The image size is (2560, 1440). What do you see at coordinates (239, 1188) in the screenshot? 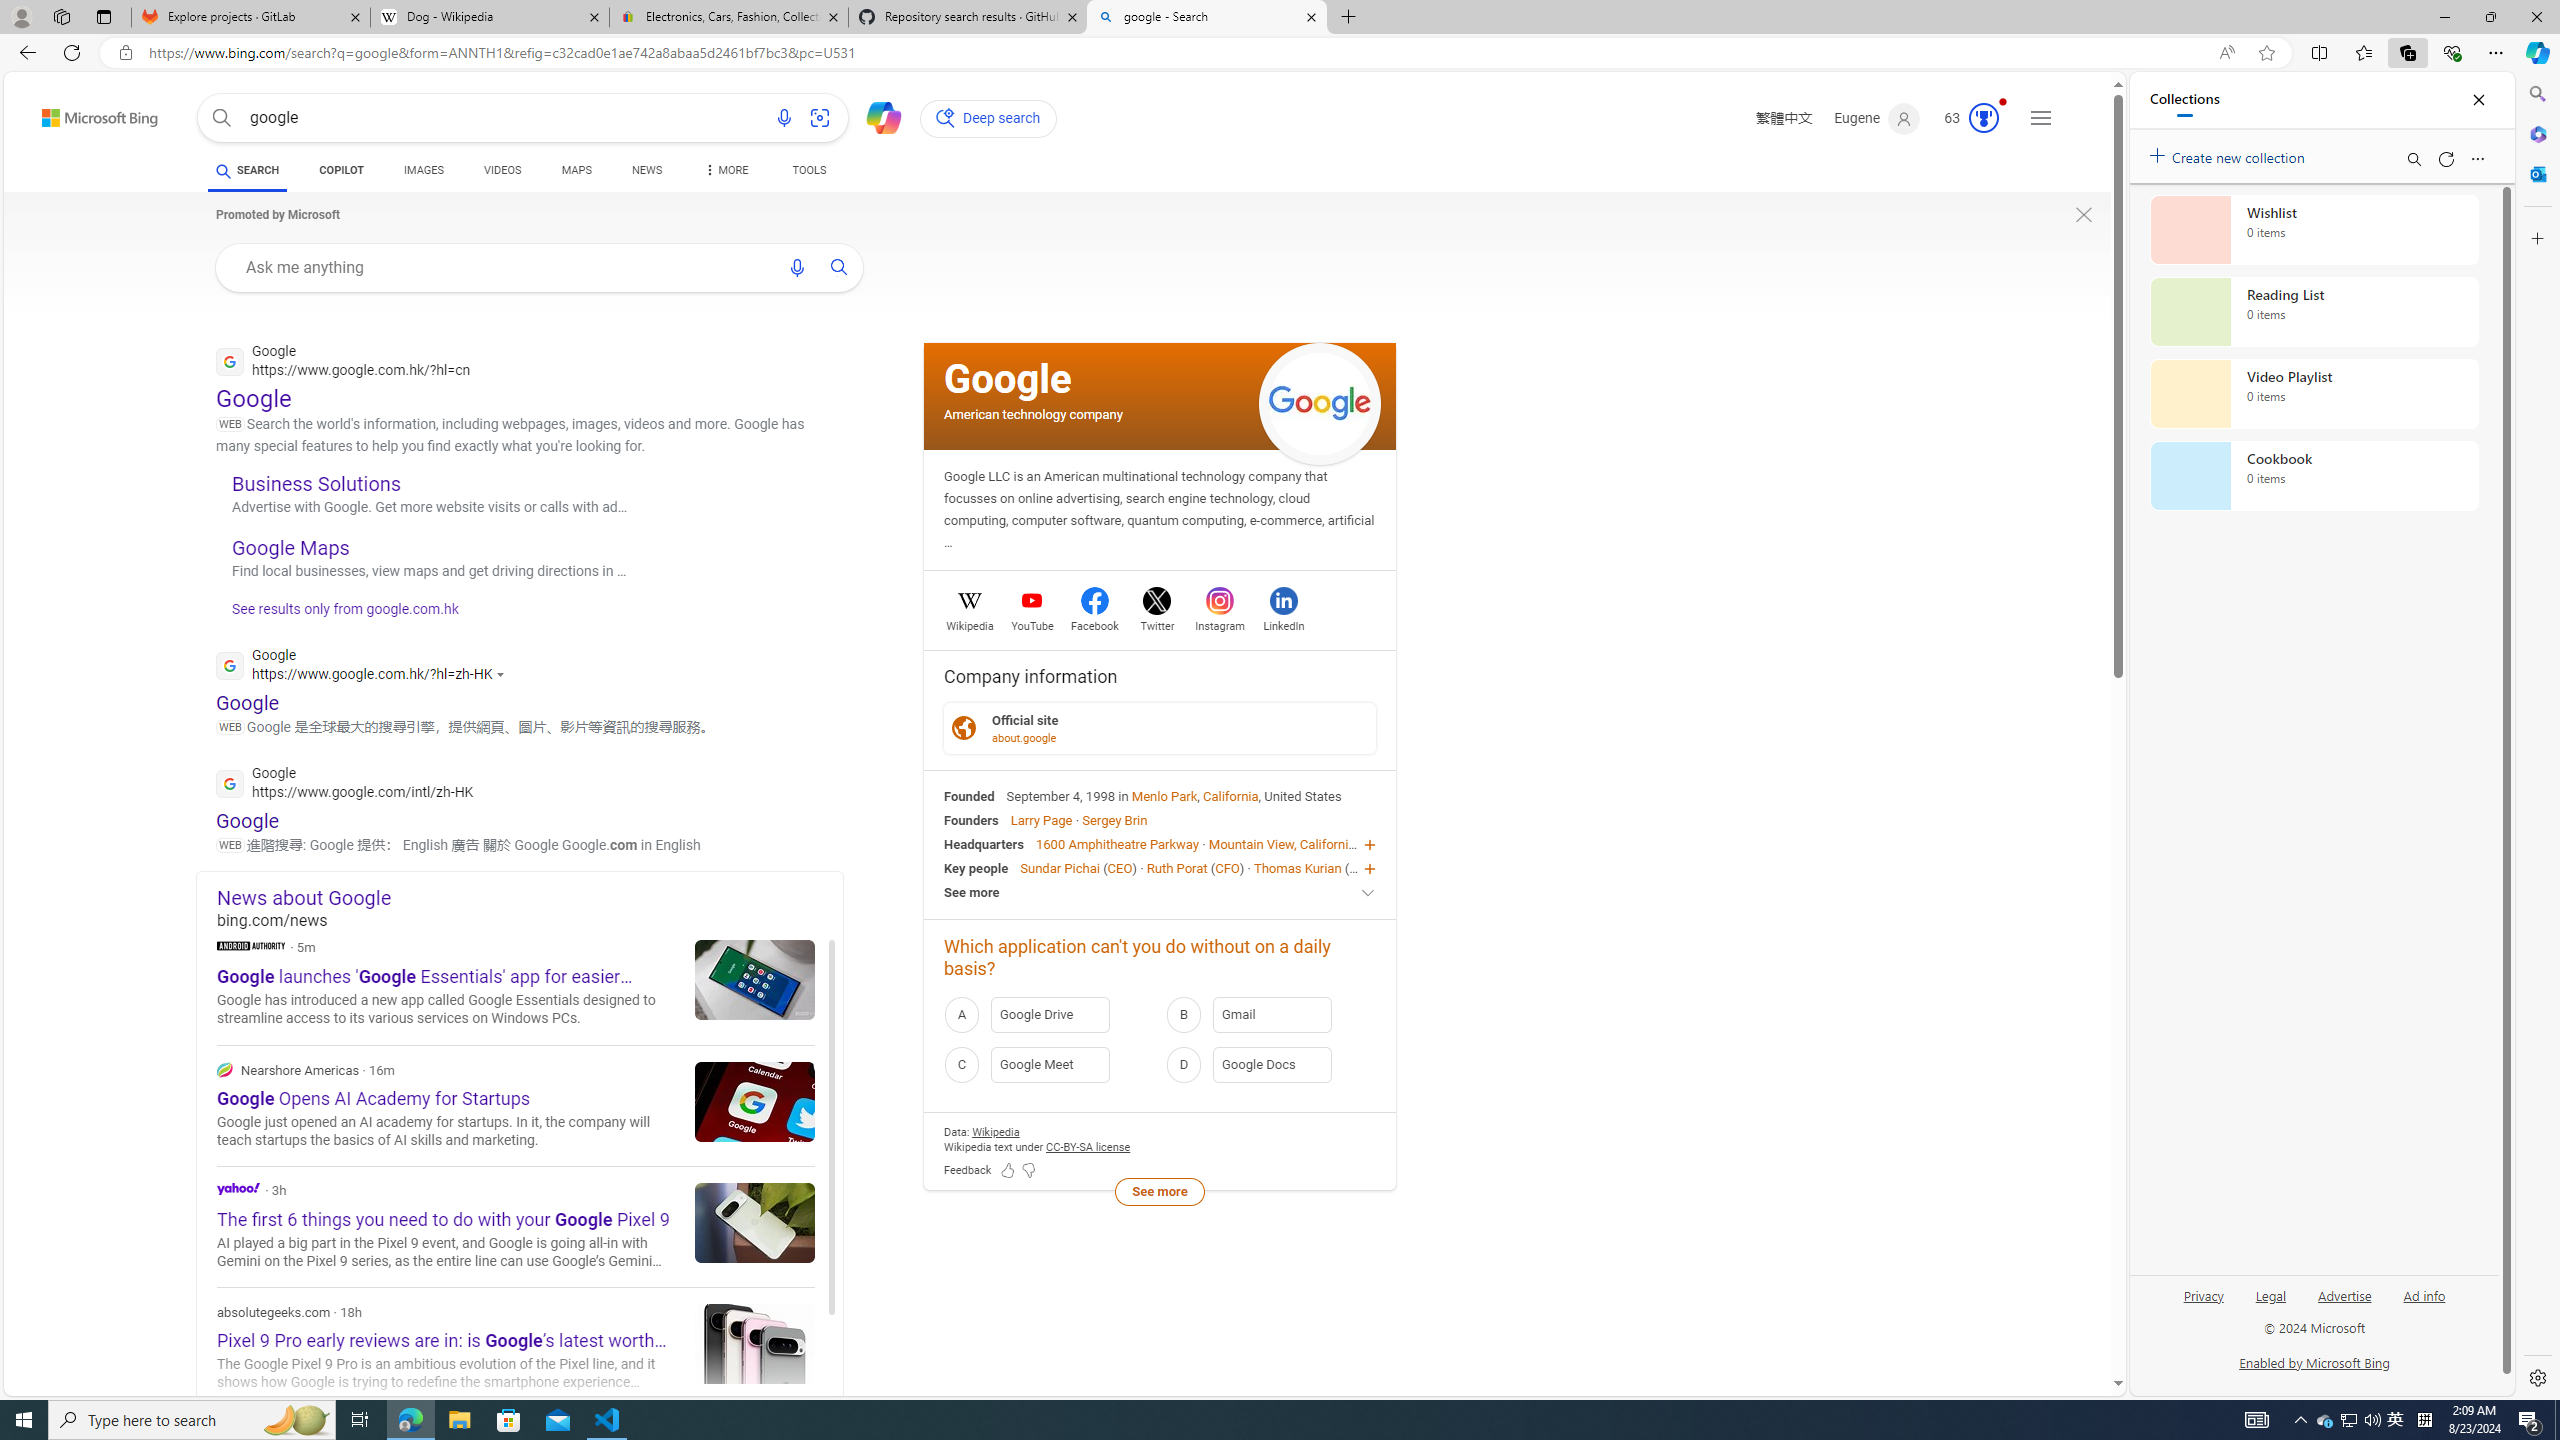
I see `Yahoo` at bounding box center [239, 1188].